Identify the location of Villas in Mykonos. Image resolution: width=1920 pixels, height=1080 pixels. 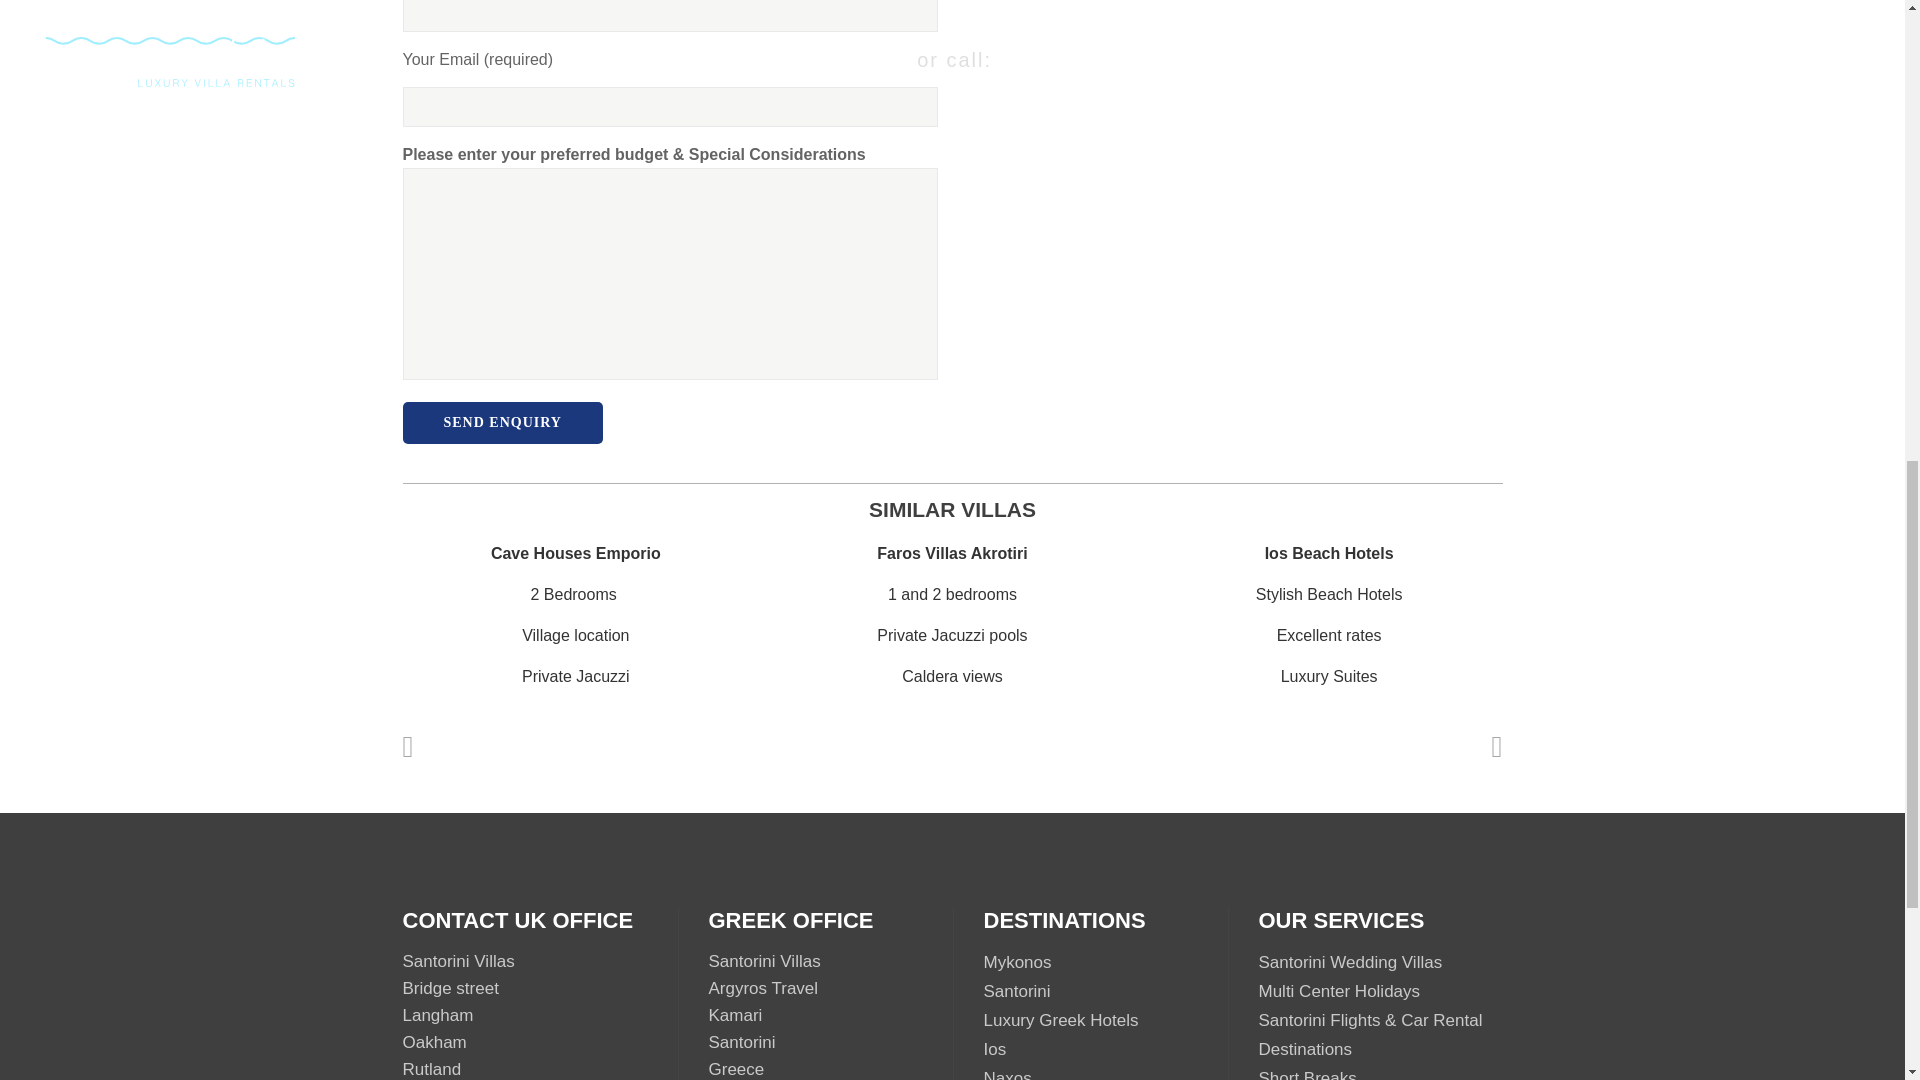
(1018, 962).